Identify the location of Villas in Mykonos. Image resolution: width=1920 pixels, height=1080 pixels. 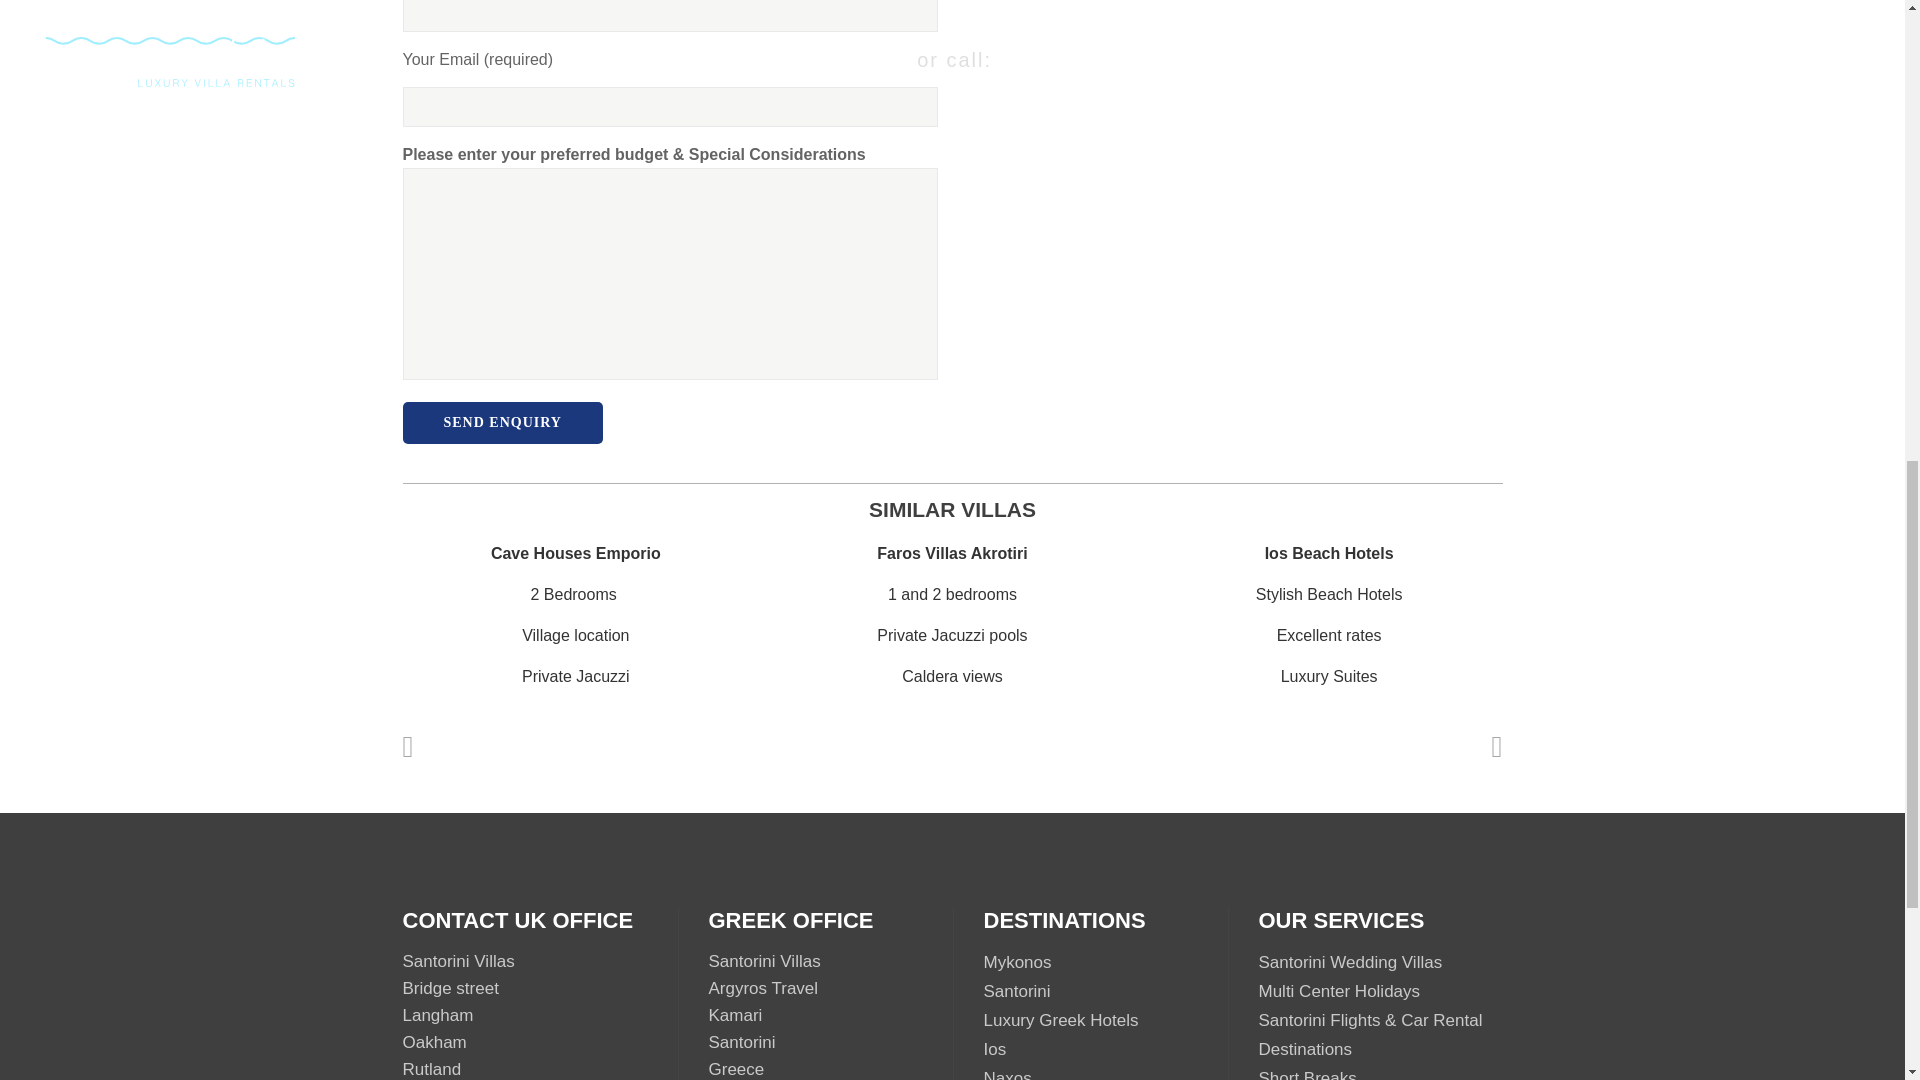
(1018, 962).